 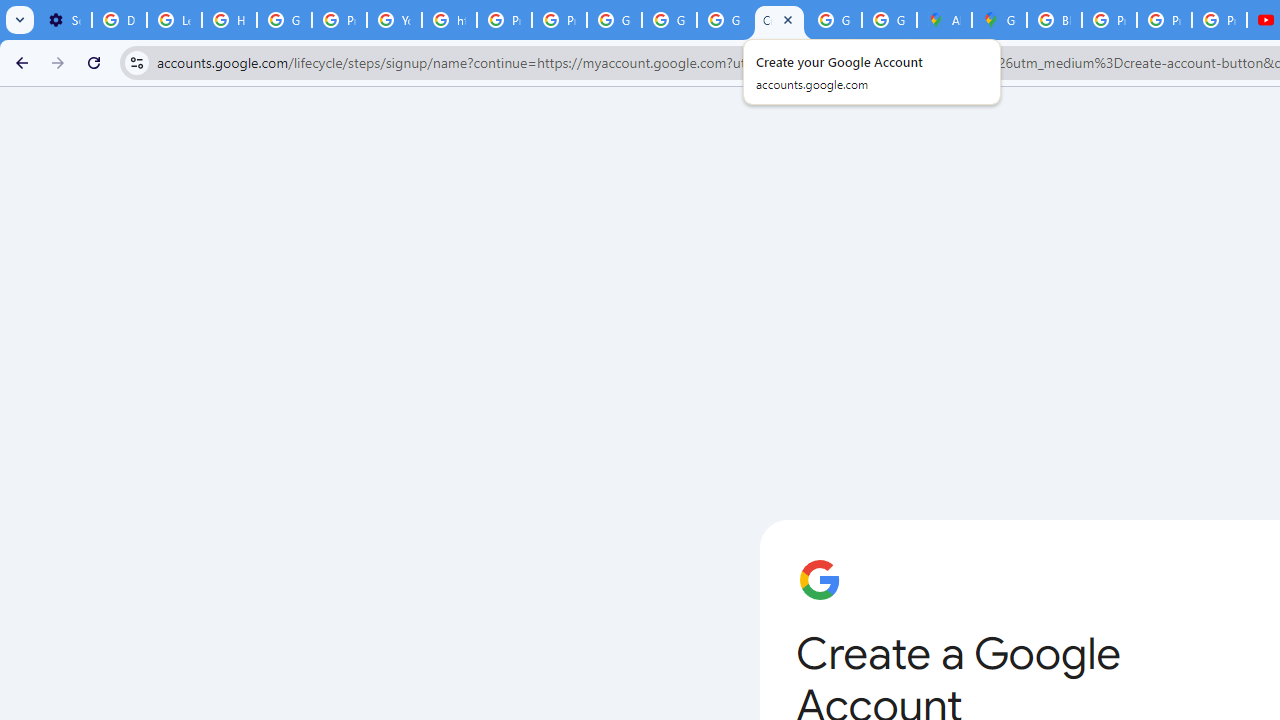 What do you see at coordinates (394, 20) in the screenshot?
I see `YouTube` at bounding box center [394, 20].